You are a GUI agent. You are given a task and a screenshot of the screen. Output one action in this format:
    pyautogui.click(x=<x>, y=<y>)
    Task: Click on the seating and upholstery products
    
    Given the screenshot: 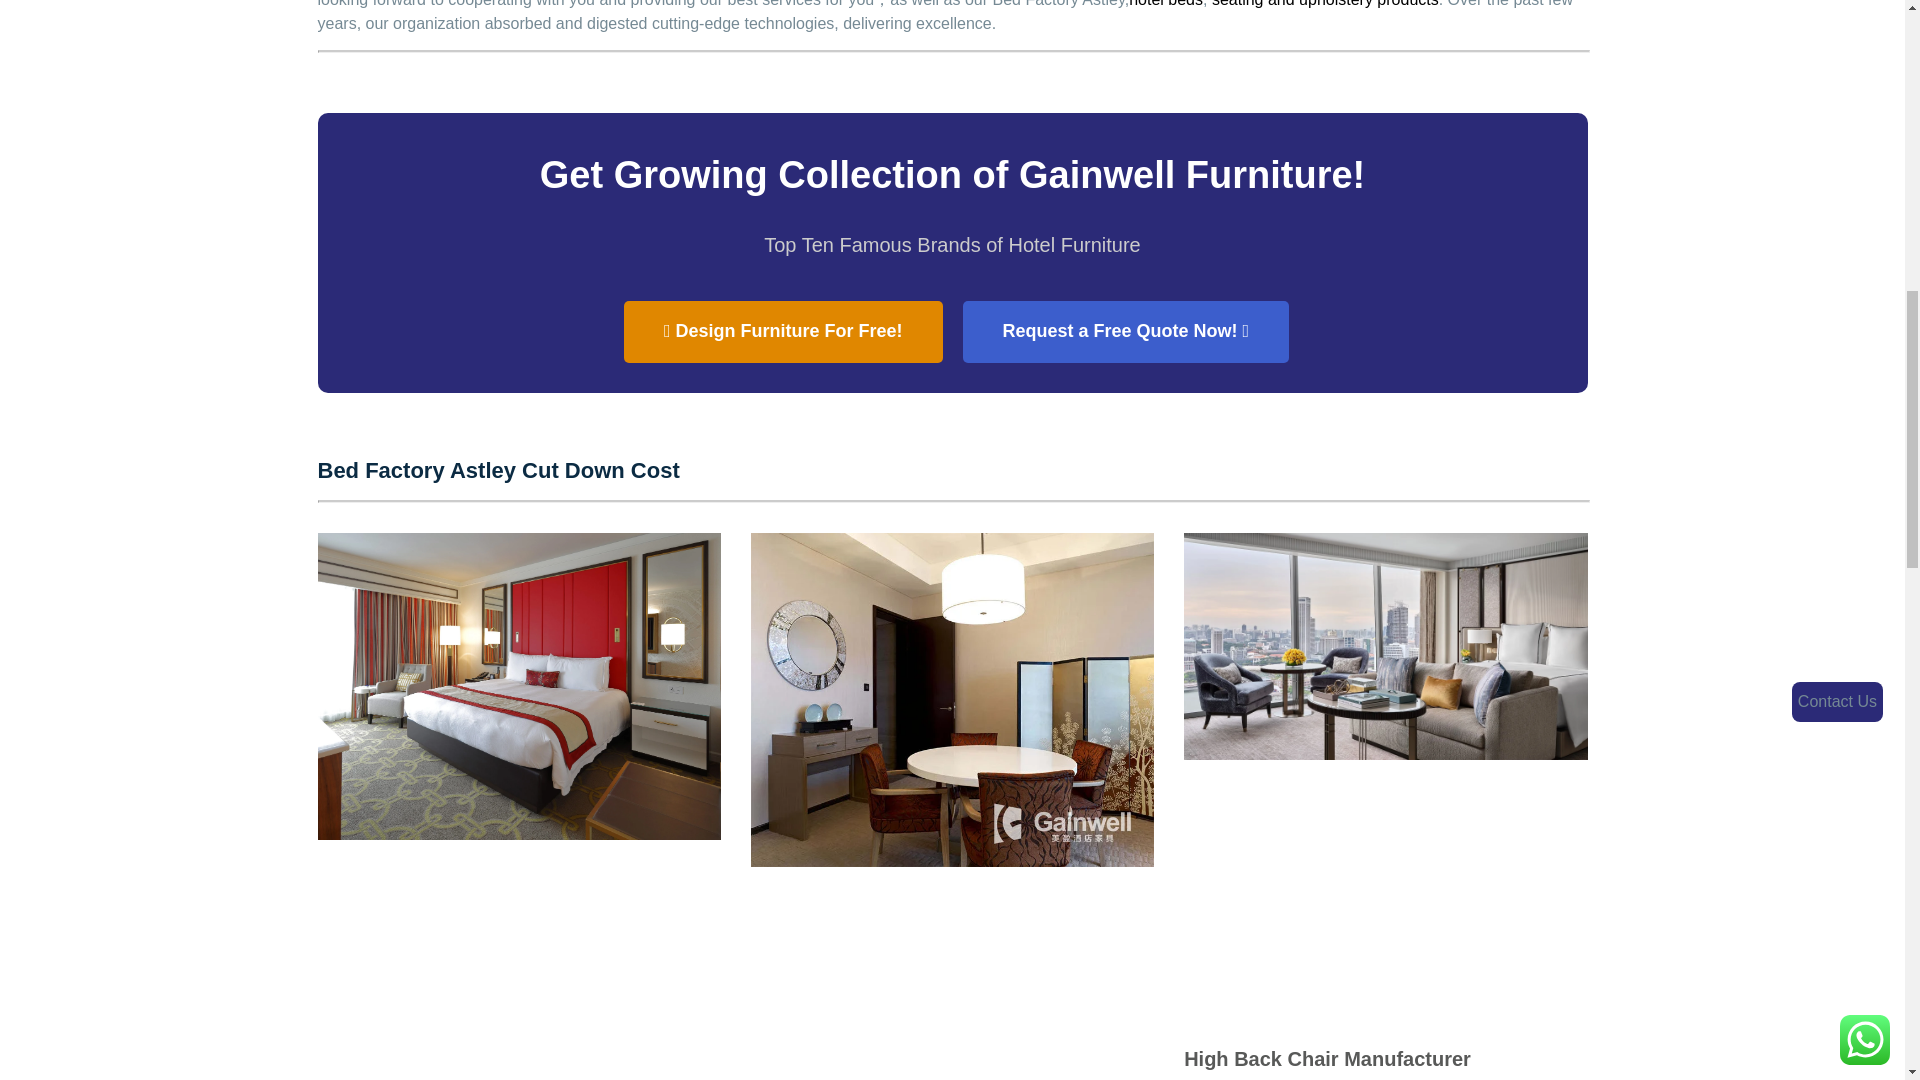 What is the action you would take?
    pyautogui.click(x=1324, y=4)
    